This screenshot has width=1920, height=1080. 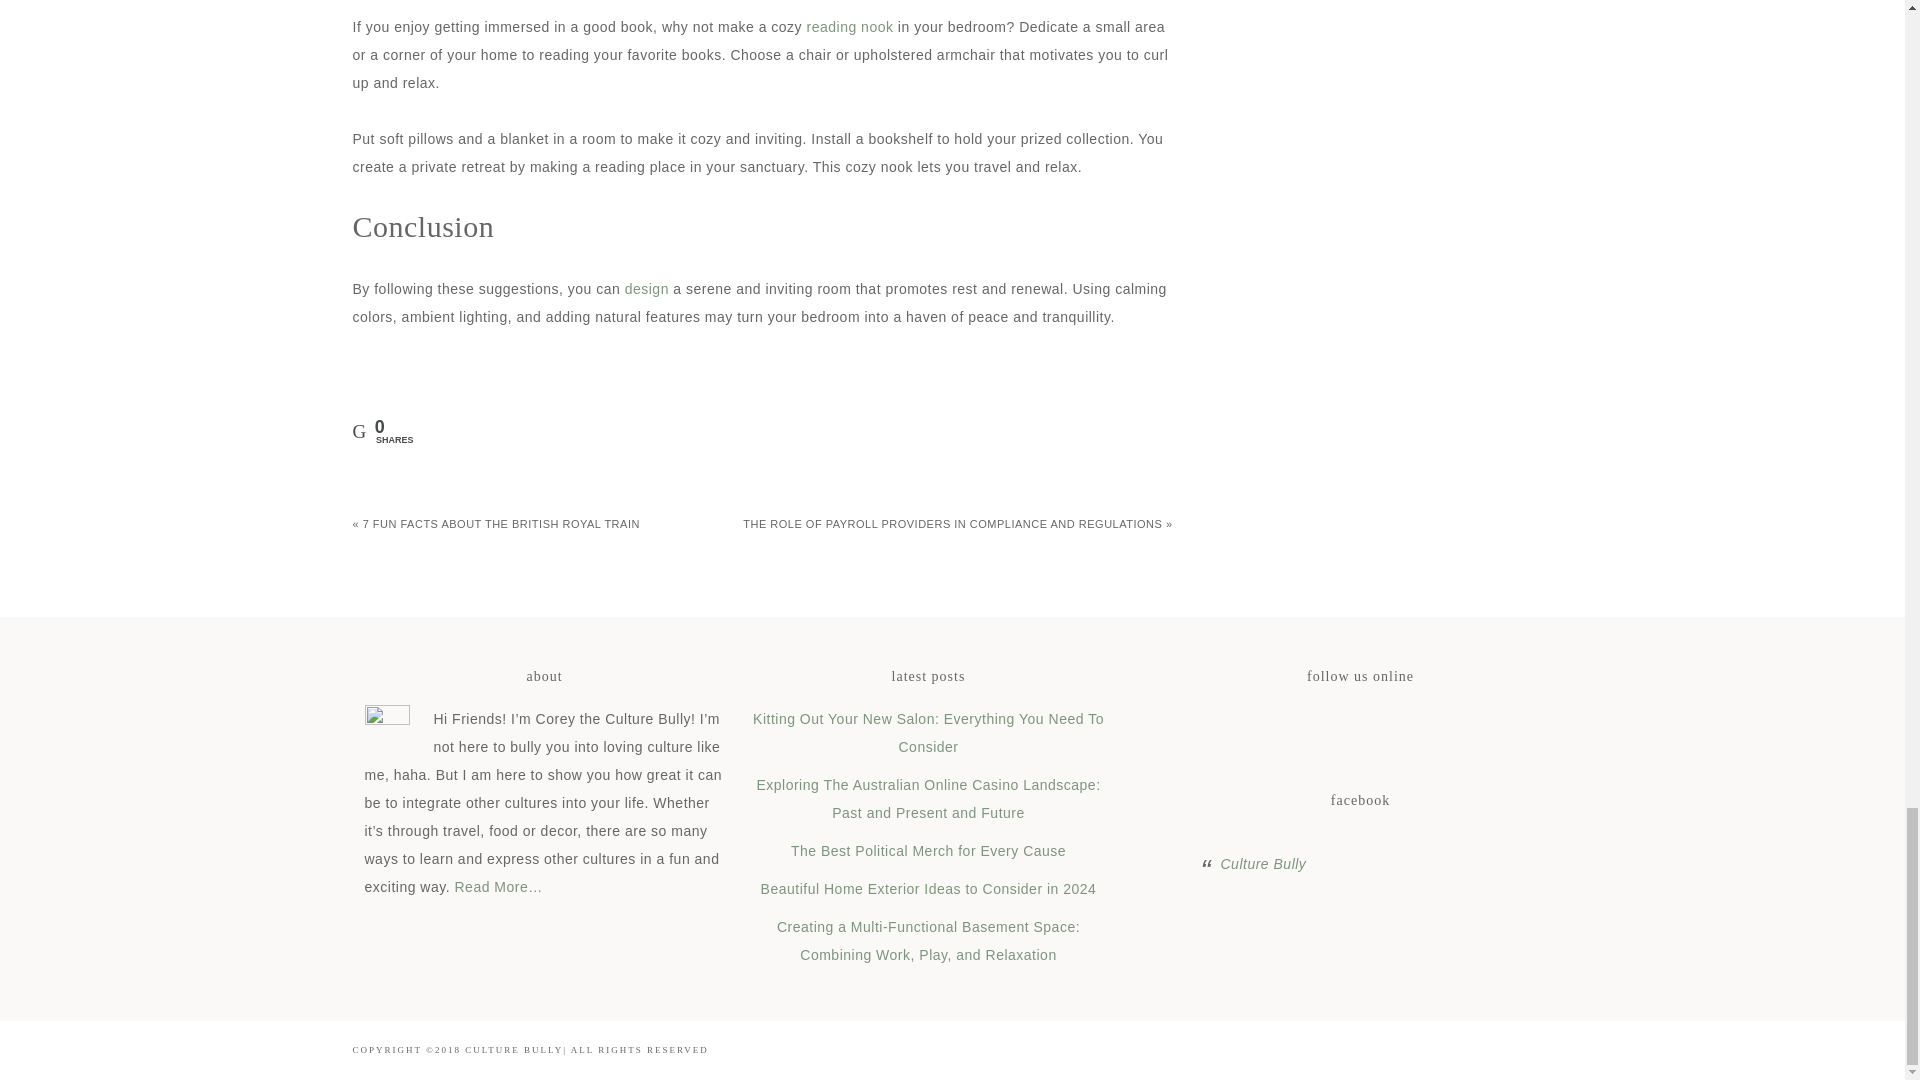 I want to click on Culture Bully, so click(x=1262, y=864).